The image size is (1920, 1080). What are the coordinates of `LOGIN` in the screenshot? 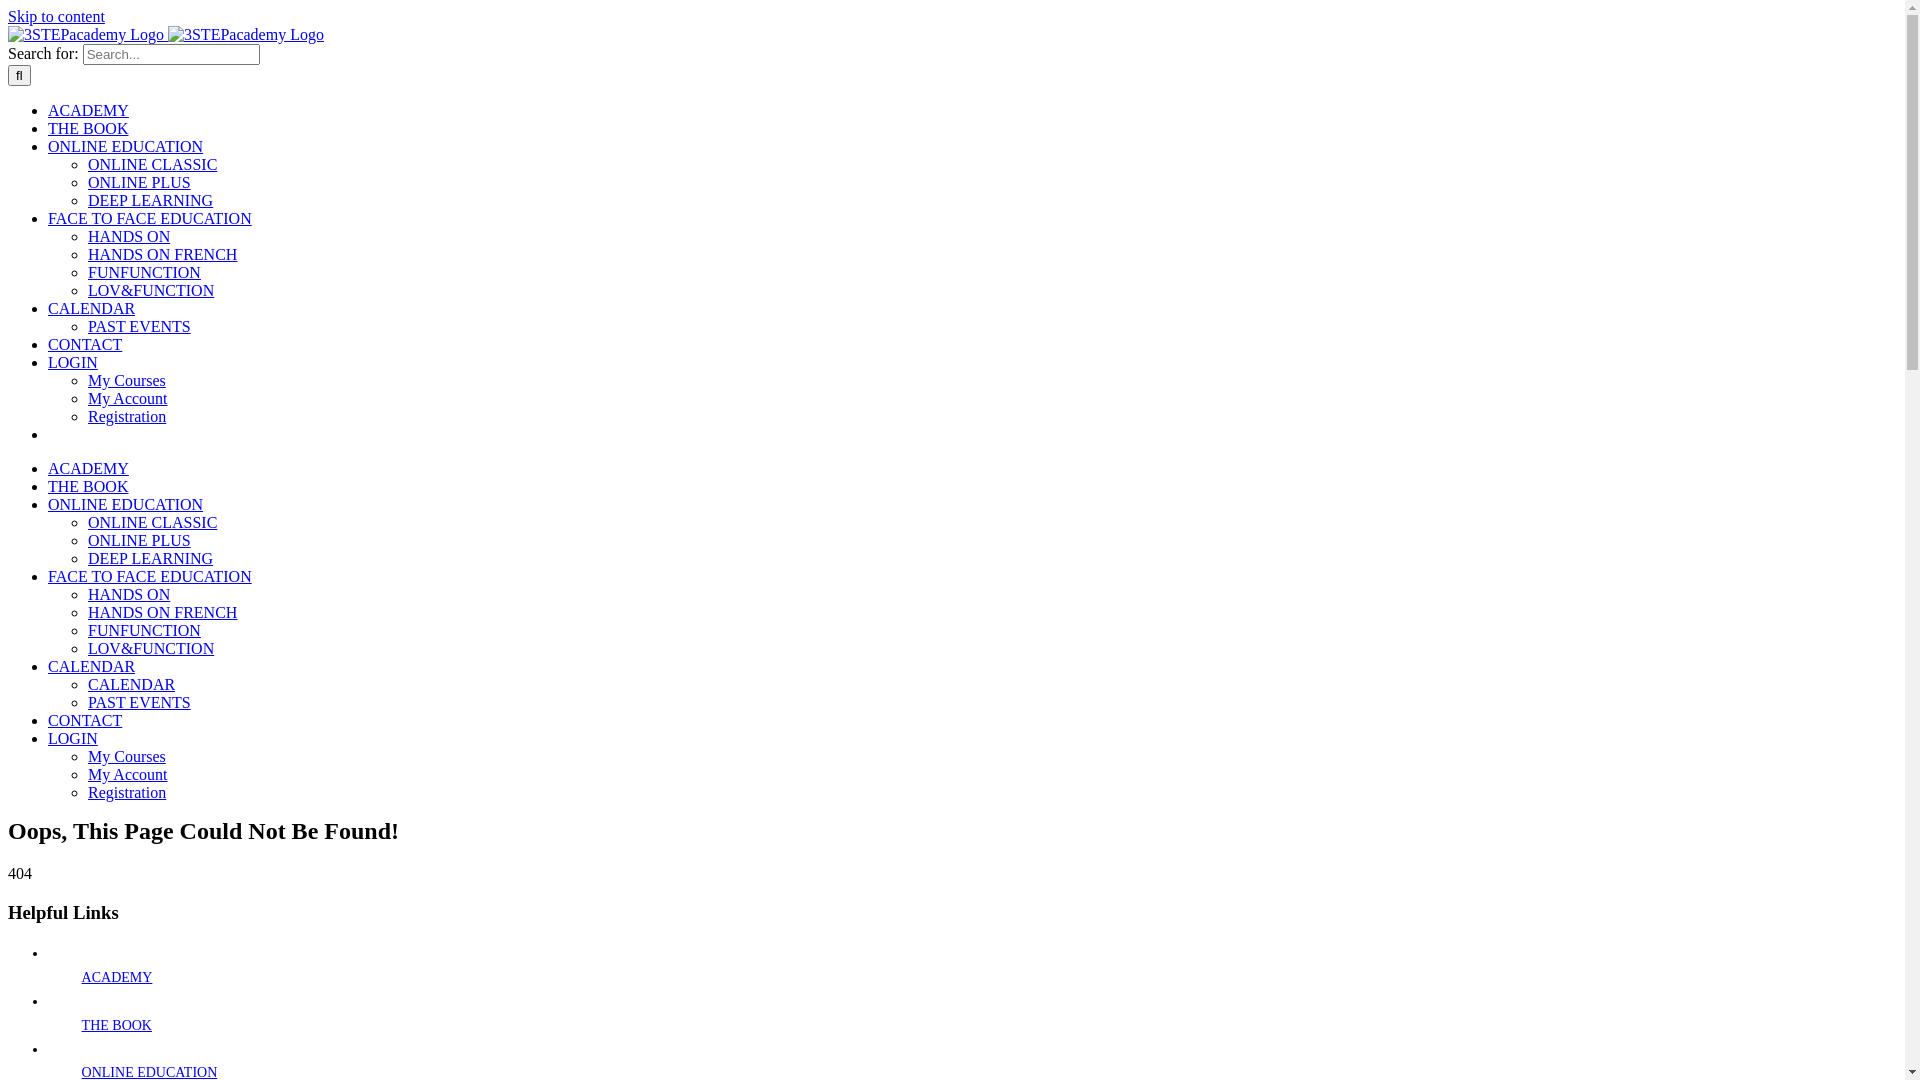 It's located at (73, 362).